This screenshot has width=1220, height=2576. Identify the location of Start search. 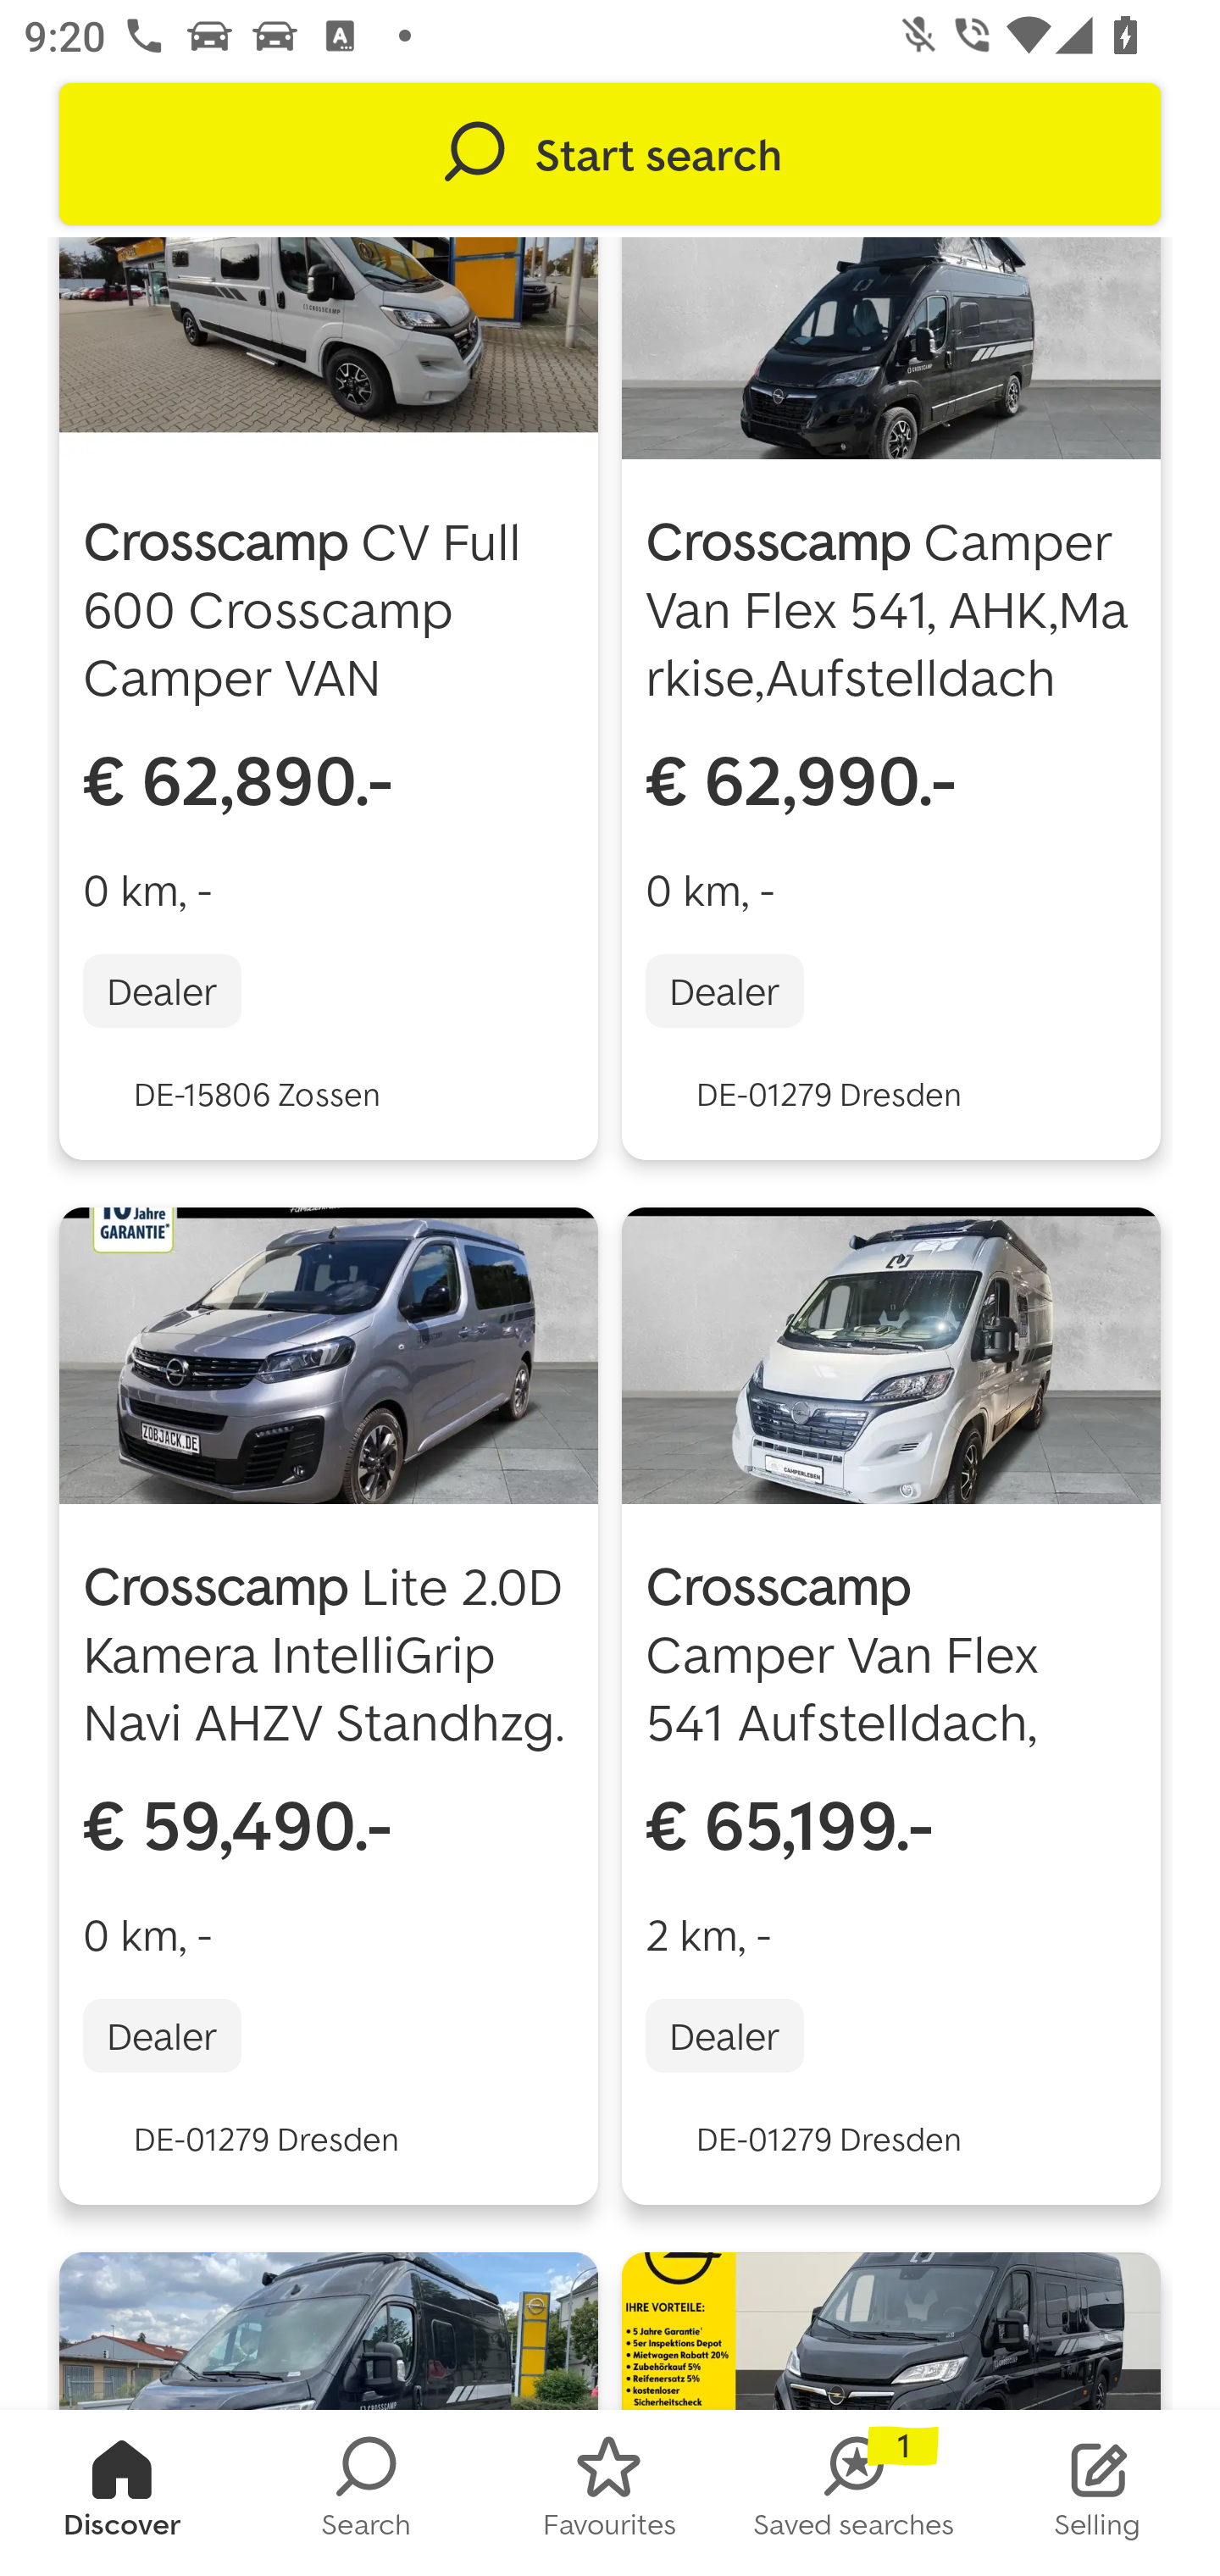
(610, 154).